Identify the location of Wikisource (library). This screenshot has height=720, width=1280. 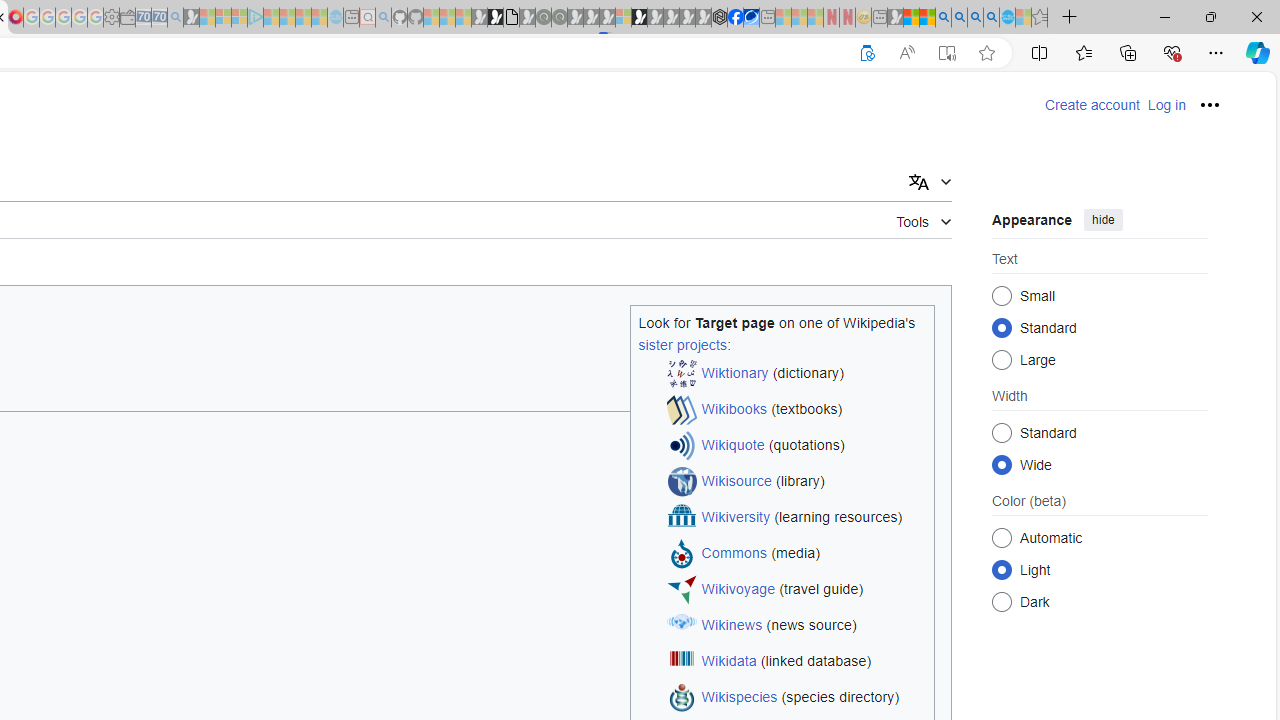
(796, 482).